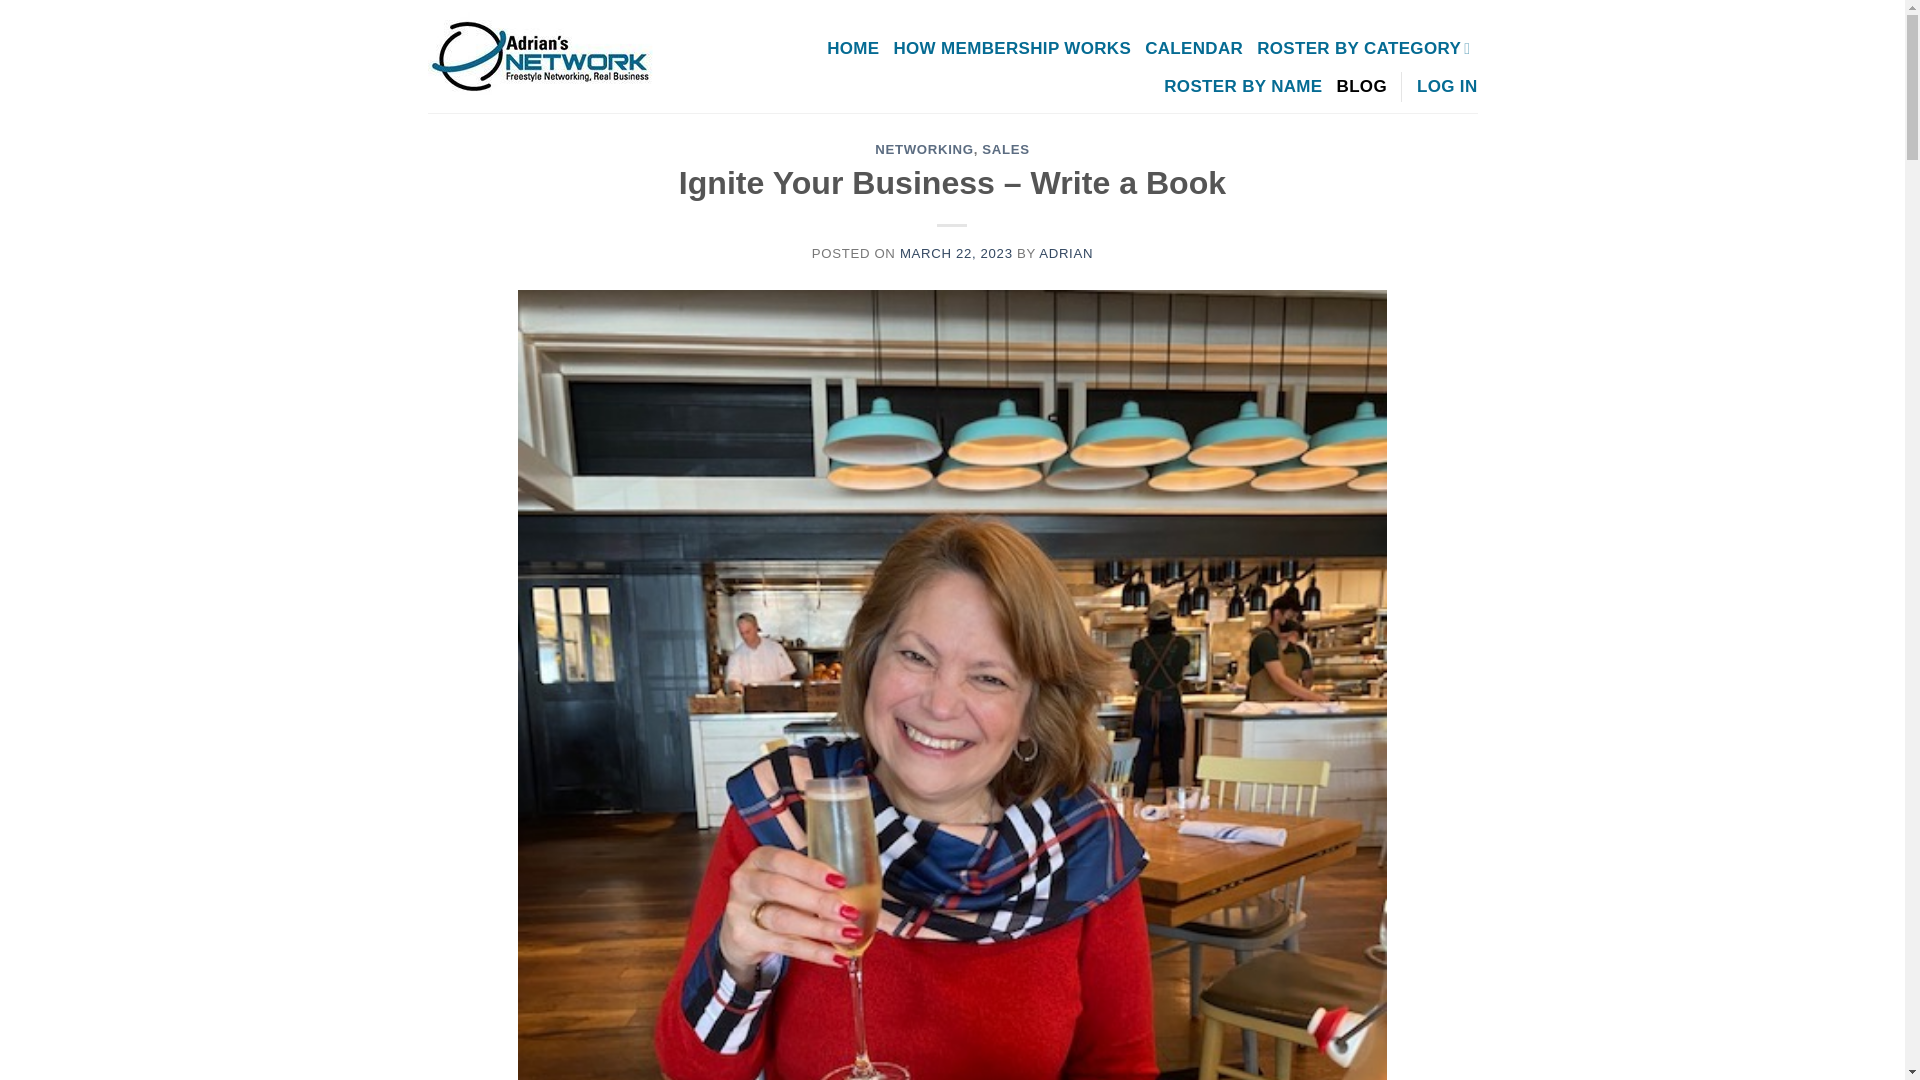 Image resolution: width=1920 pixels, height=1080 pixels. What do you see at coordinates (1364, 48) in the screenshot?
I see `ROSTER BY CATEGORY` at bounding box center [1364, 48].